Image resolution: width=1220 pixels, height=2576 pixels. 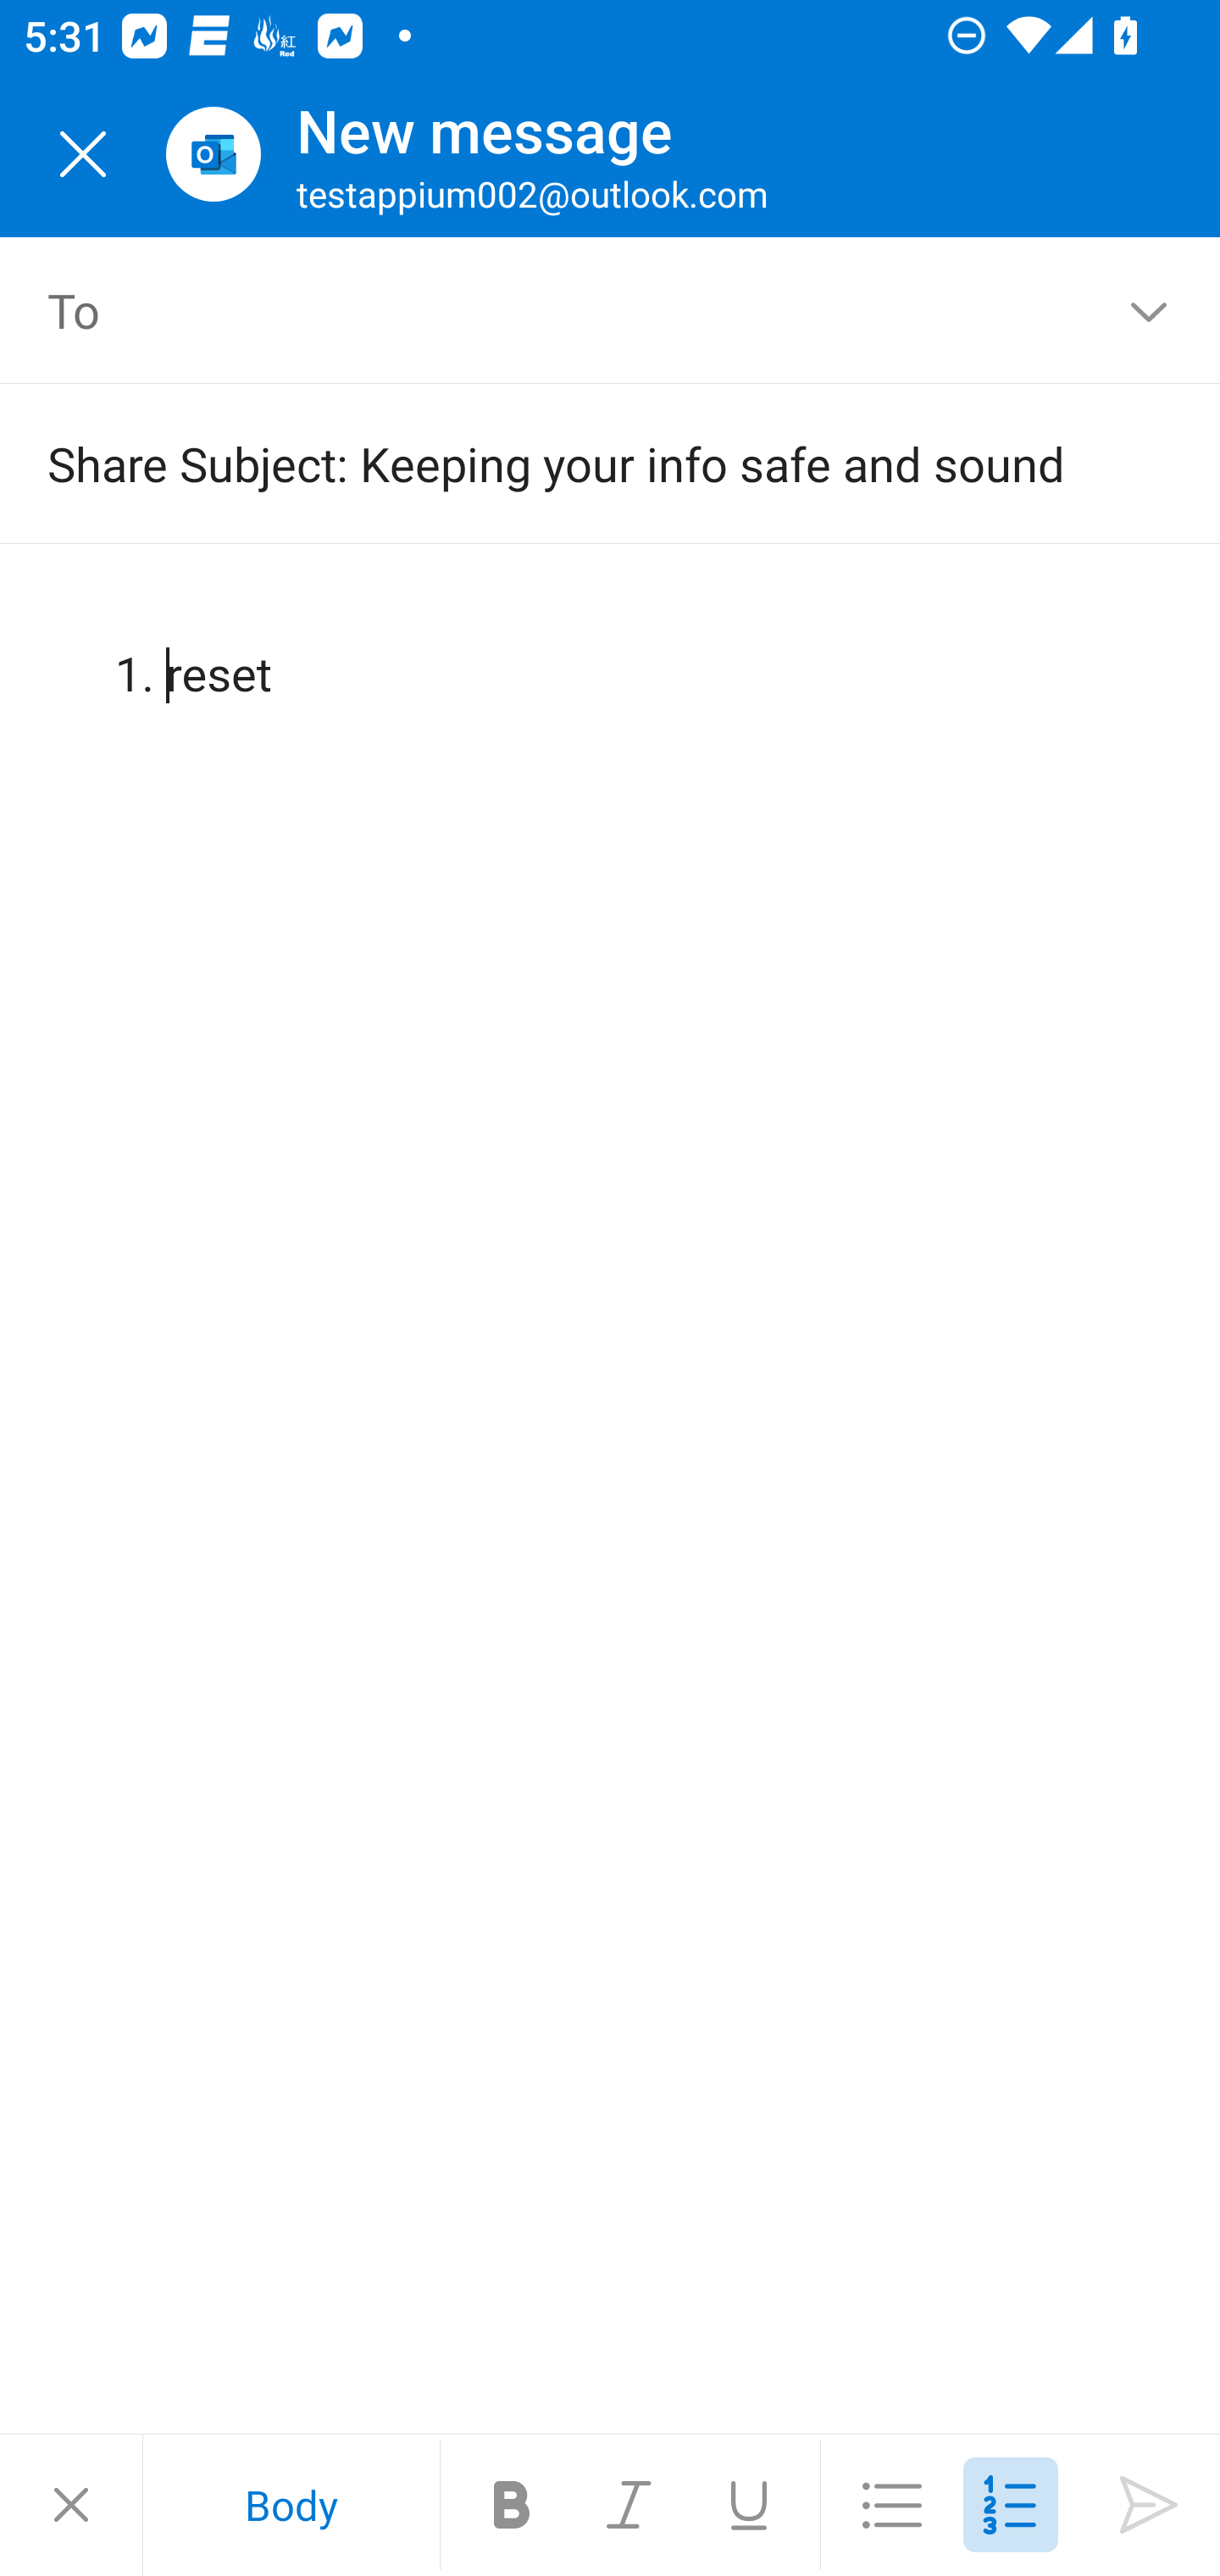 What do you see at coordinates (1010, 2505) in the screenshot?
I see `Numbered list` at bounding box center [1010, 2505].